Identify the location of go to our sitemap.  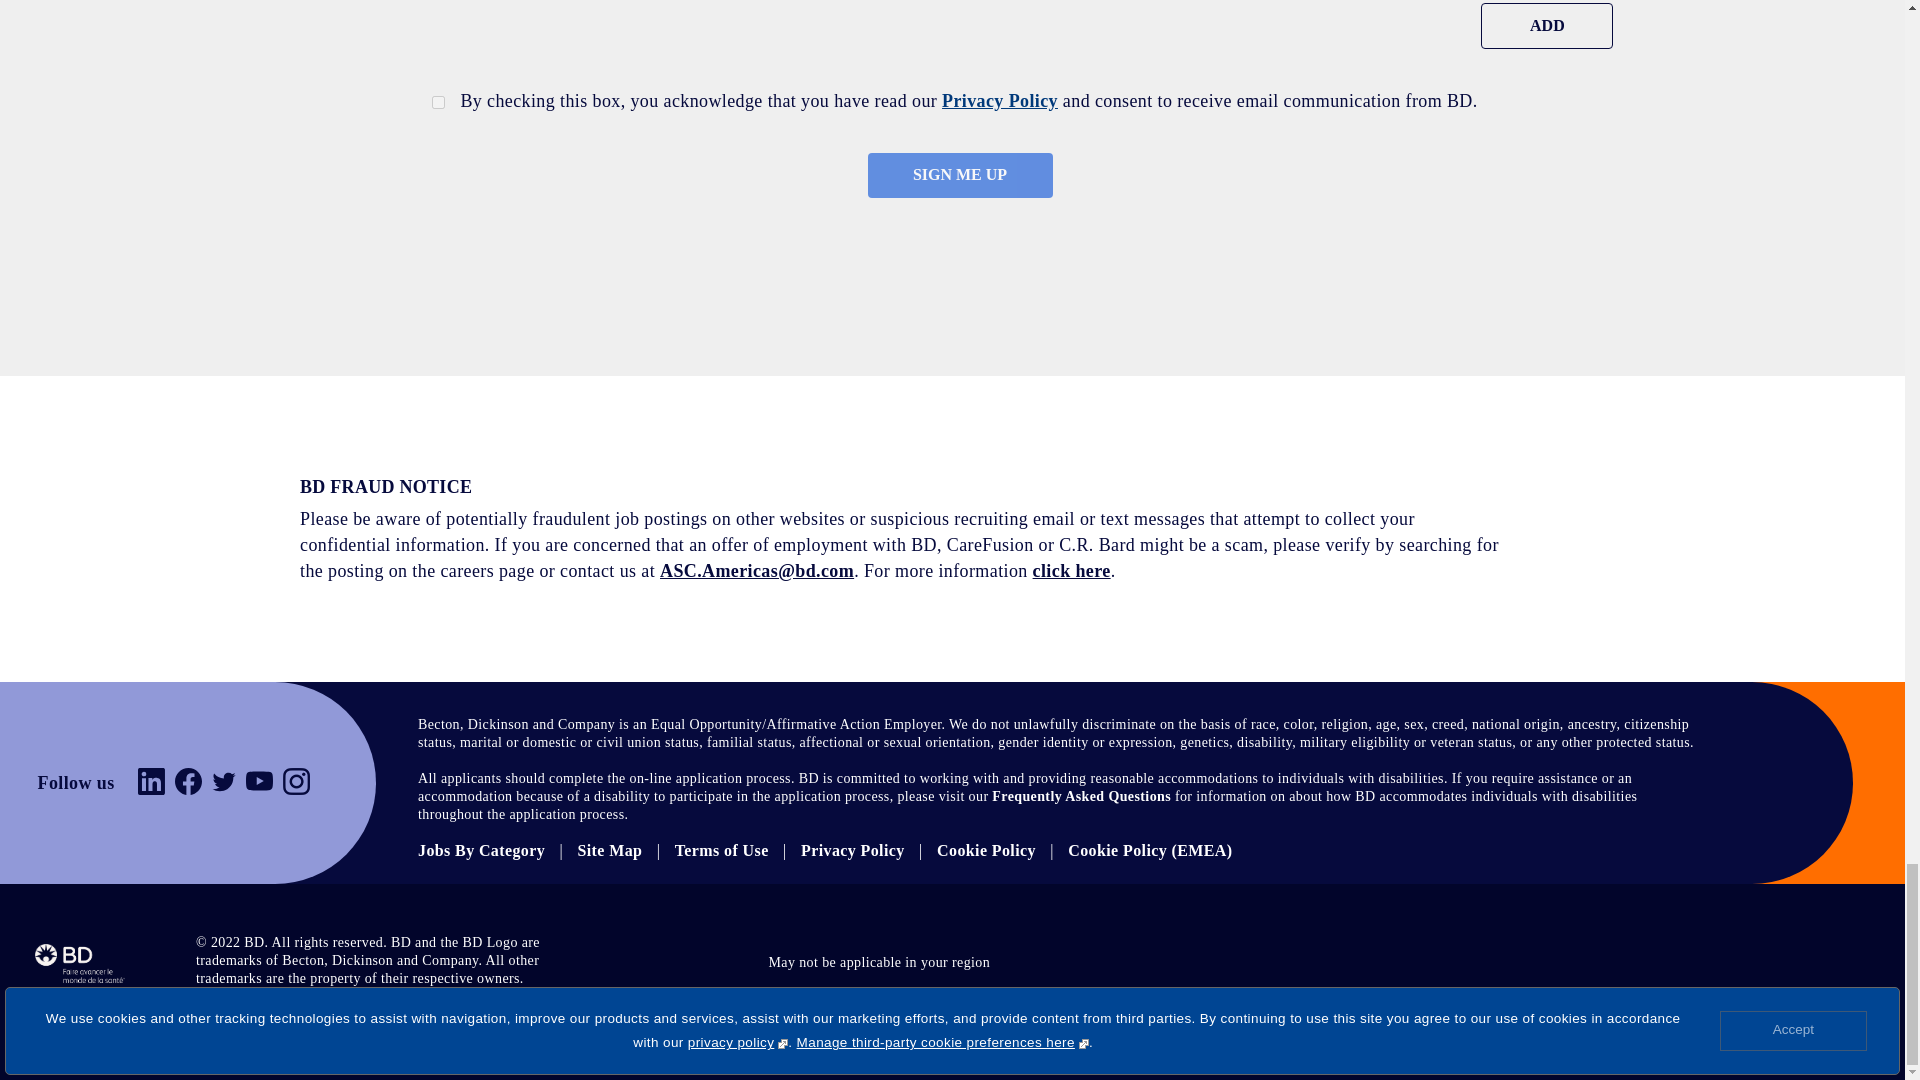
(610, 850).